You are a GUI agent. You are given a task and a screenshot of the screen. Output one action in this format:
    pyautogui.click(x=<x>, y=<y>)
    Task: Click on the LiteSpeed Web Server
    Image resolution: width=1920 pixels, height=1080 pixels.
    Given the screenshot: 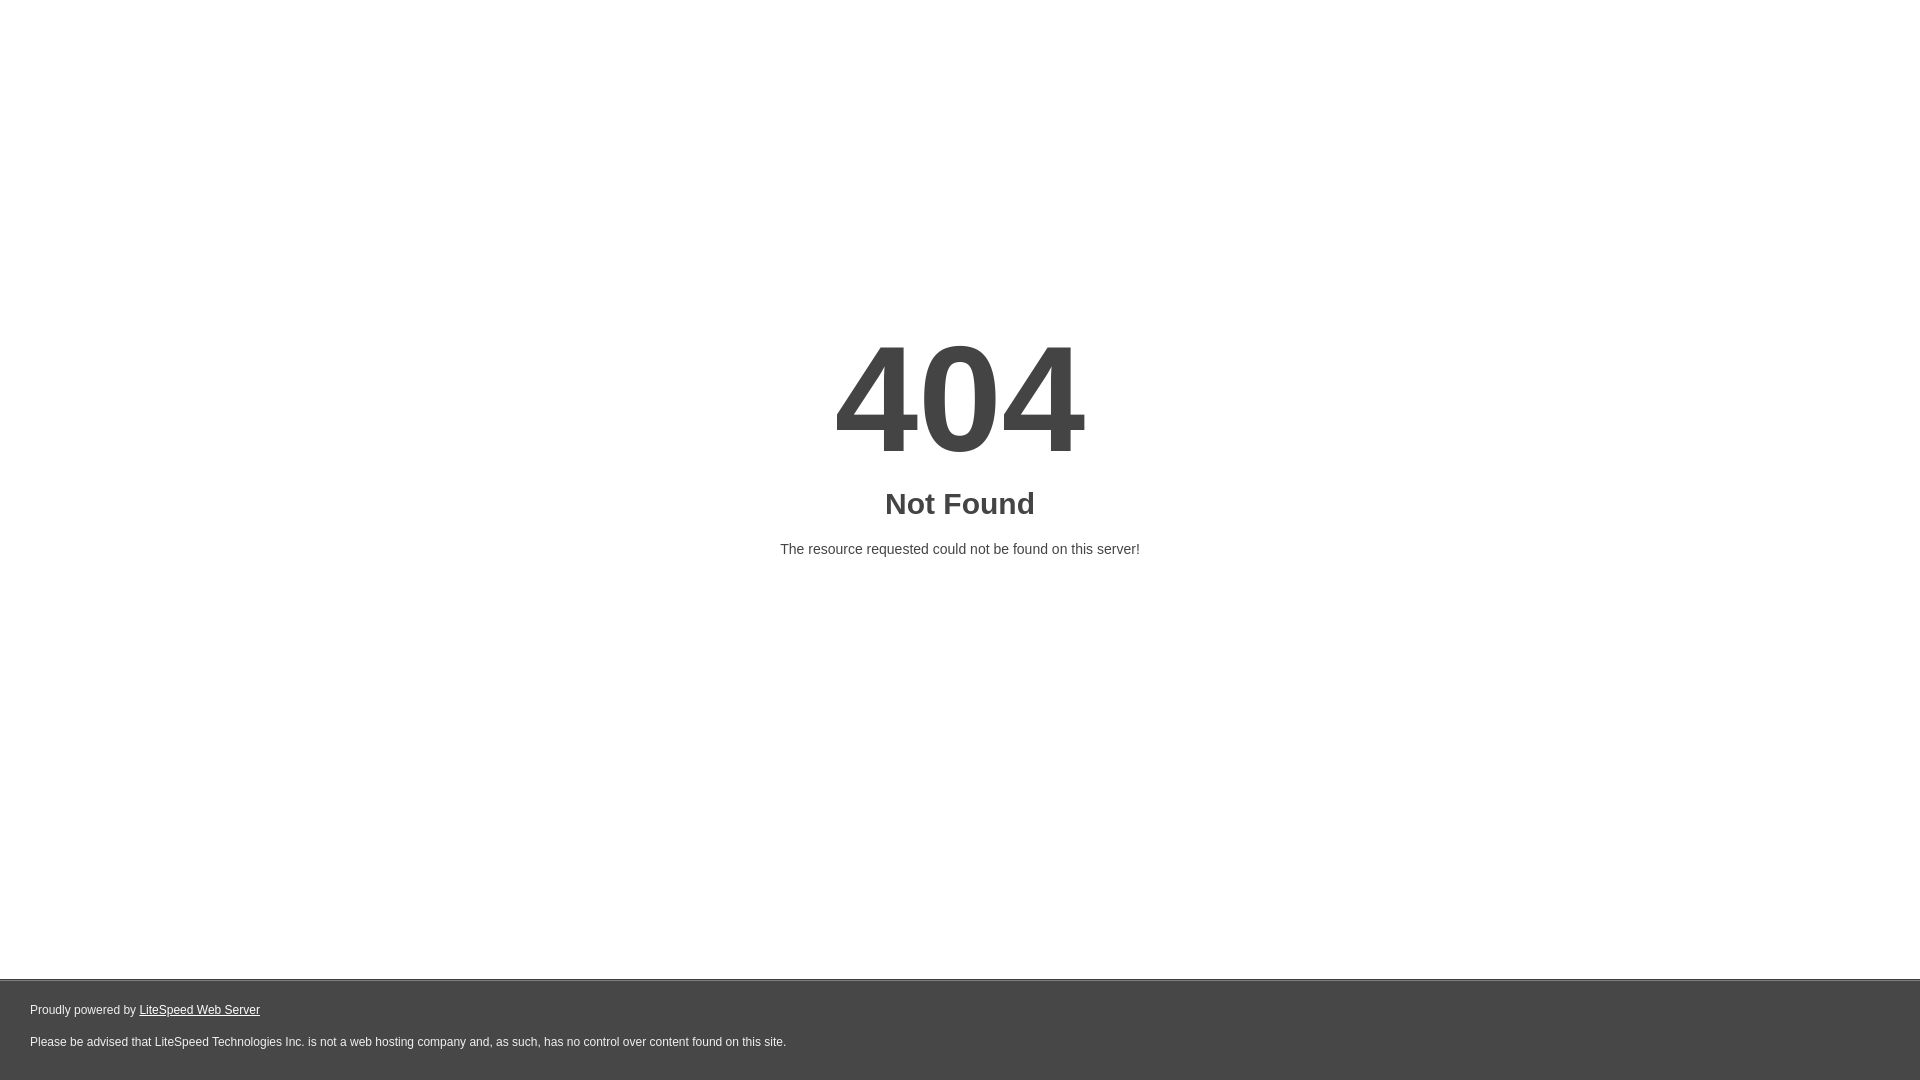 What is the action you would take?
    pyautogui.click(x=200, y=1010)
    